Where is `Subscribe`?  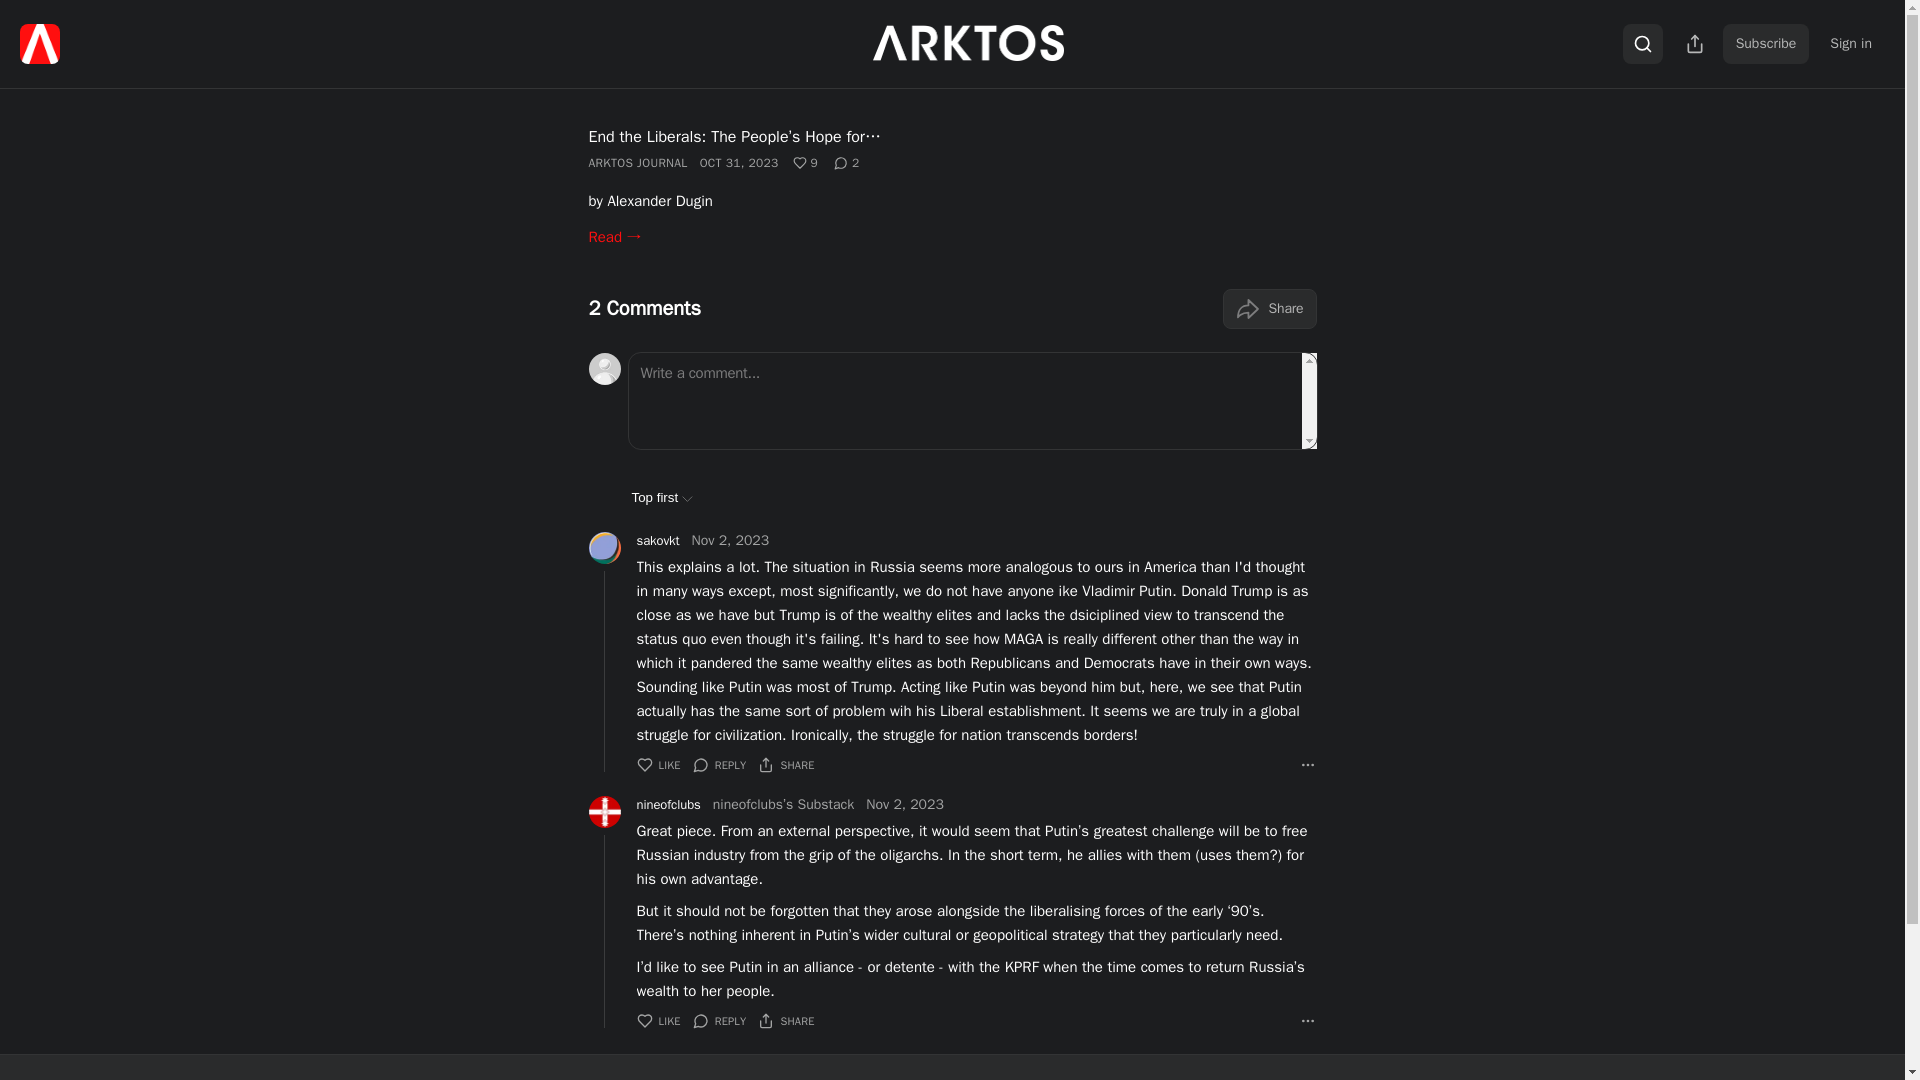
Subscribe is located at coordinates (1766, 43).